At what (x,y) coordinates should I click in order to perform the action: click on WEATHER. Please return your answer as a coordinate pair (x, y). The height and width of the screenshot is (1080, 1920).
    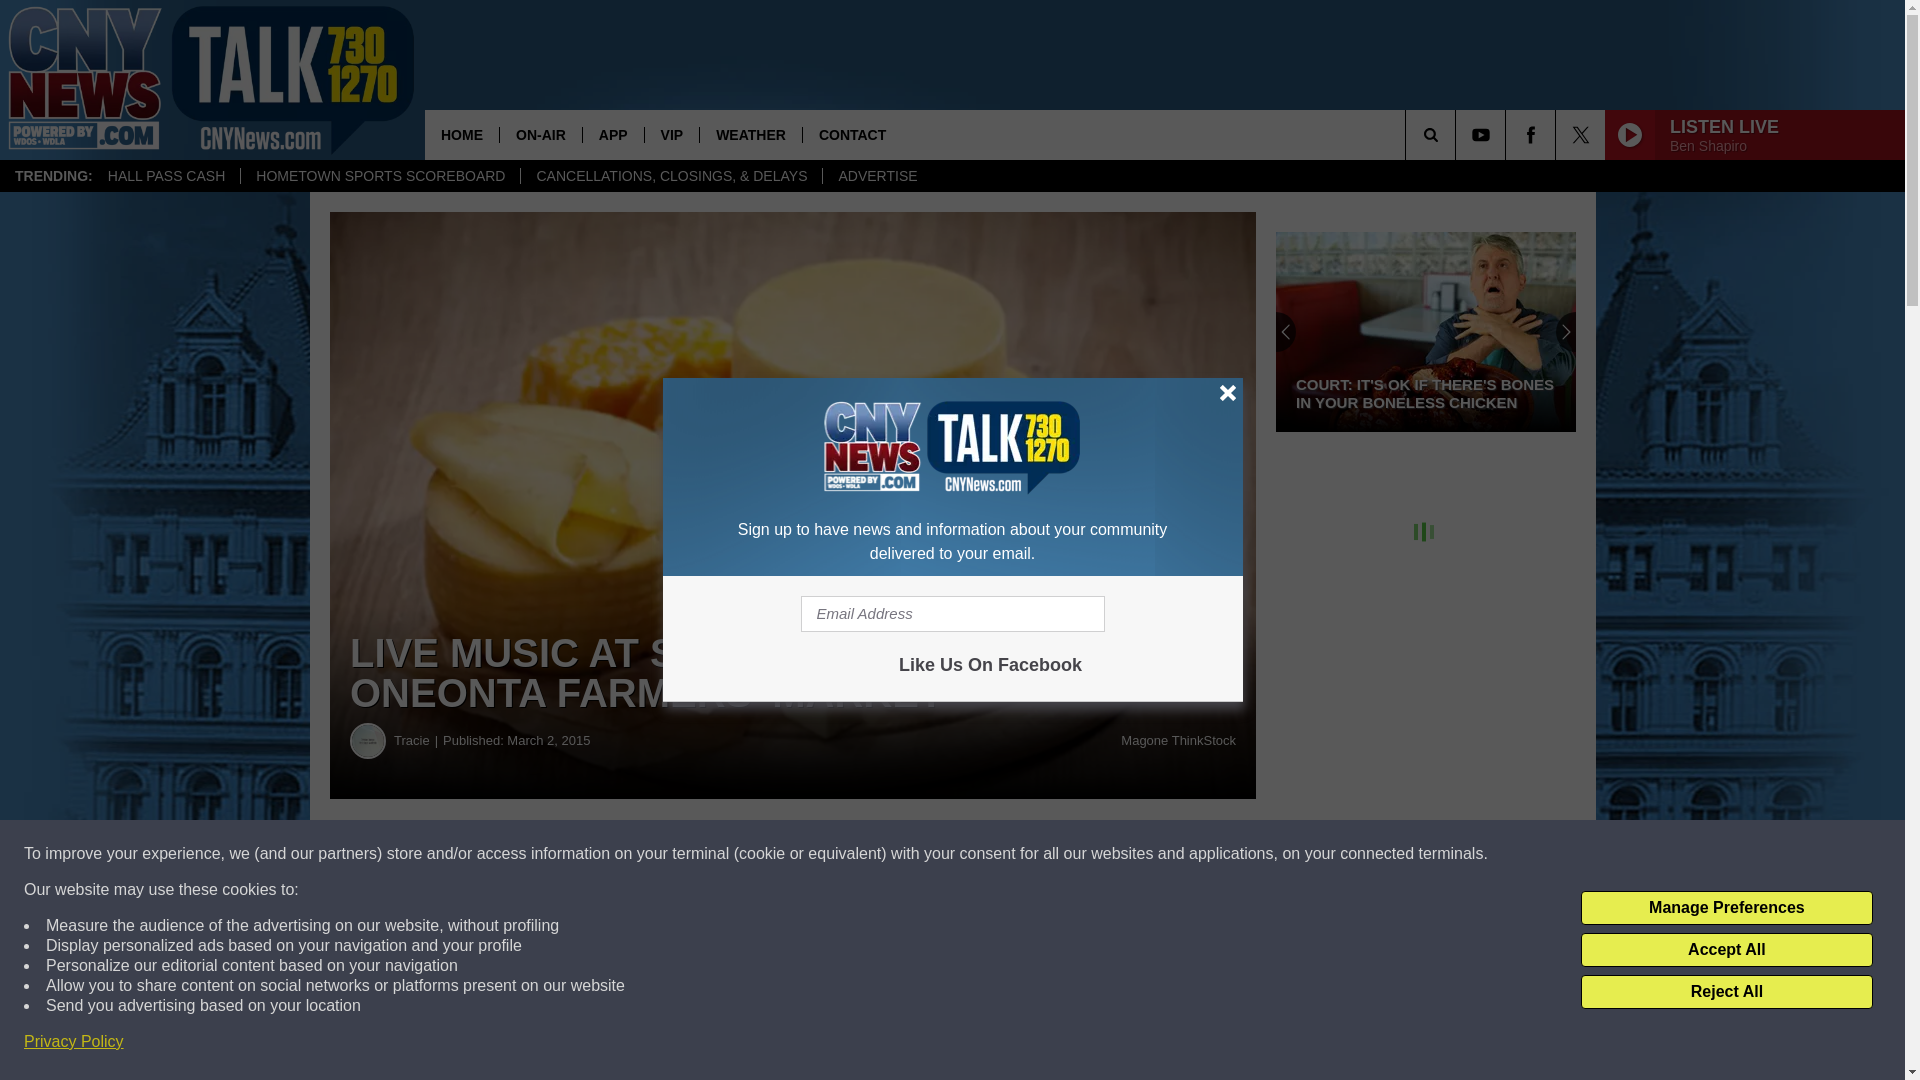
    Looking at the image, I should click on (750, 134).